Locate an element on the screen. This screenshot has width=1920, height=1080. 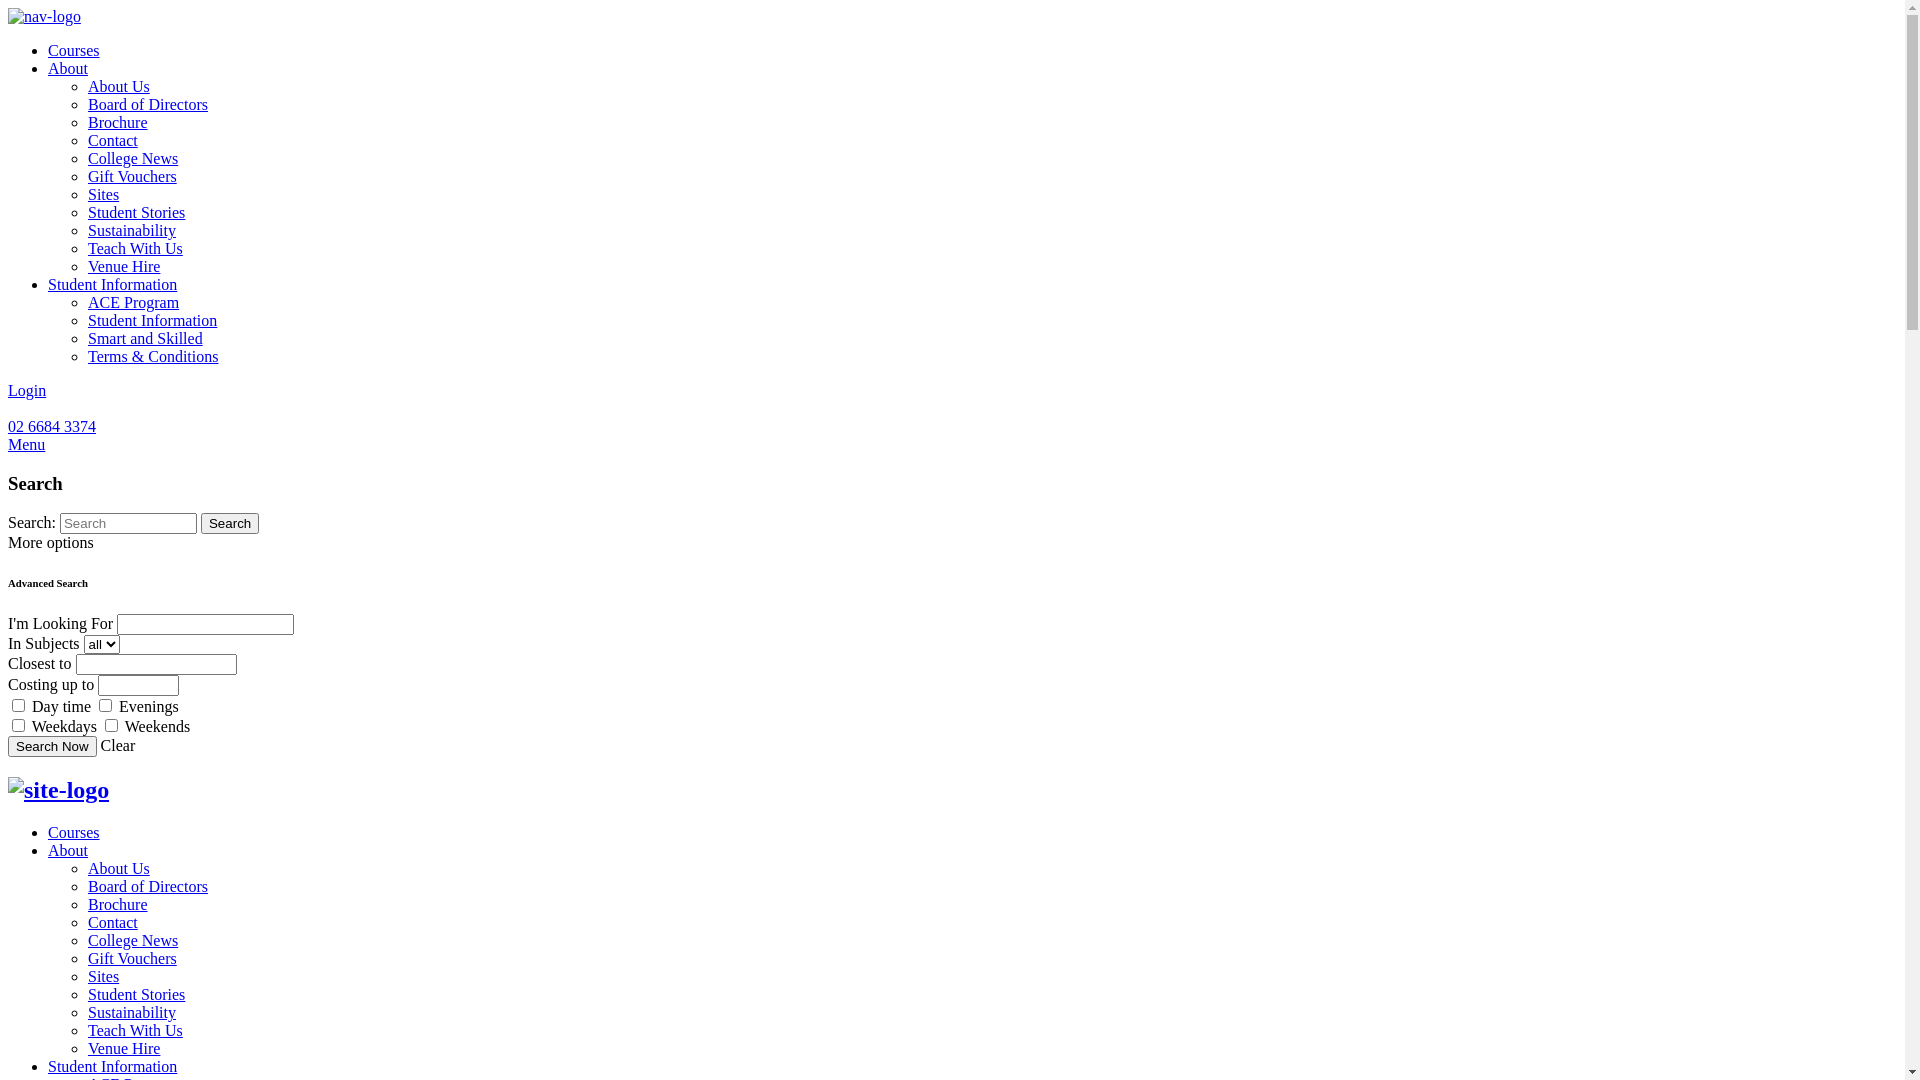
Sites is located at coordinates (104, 194).